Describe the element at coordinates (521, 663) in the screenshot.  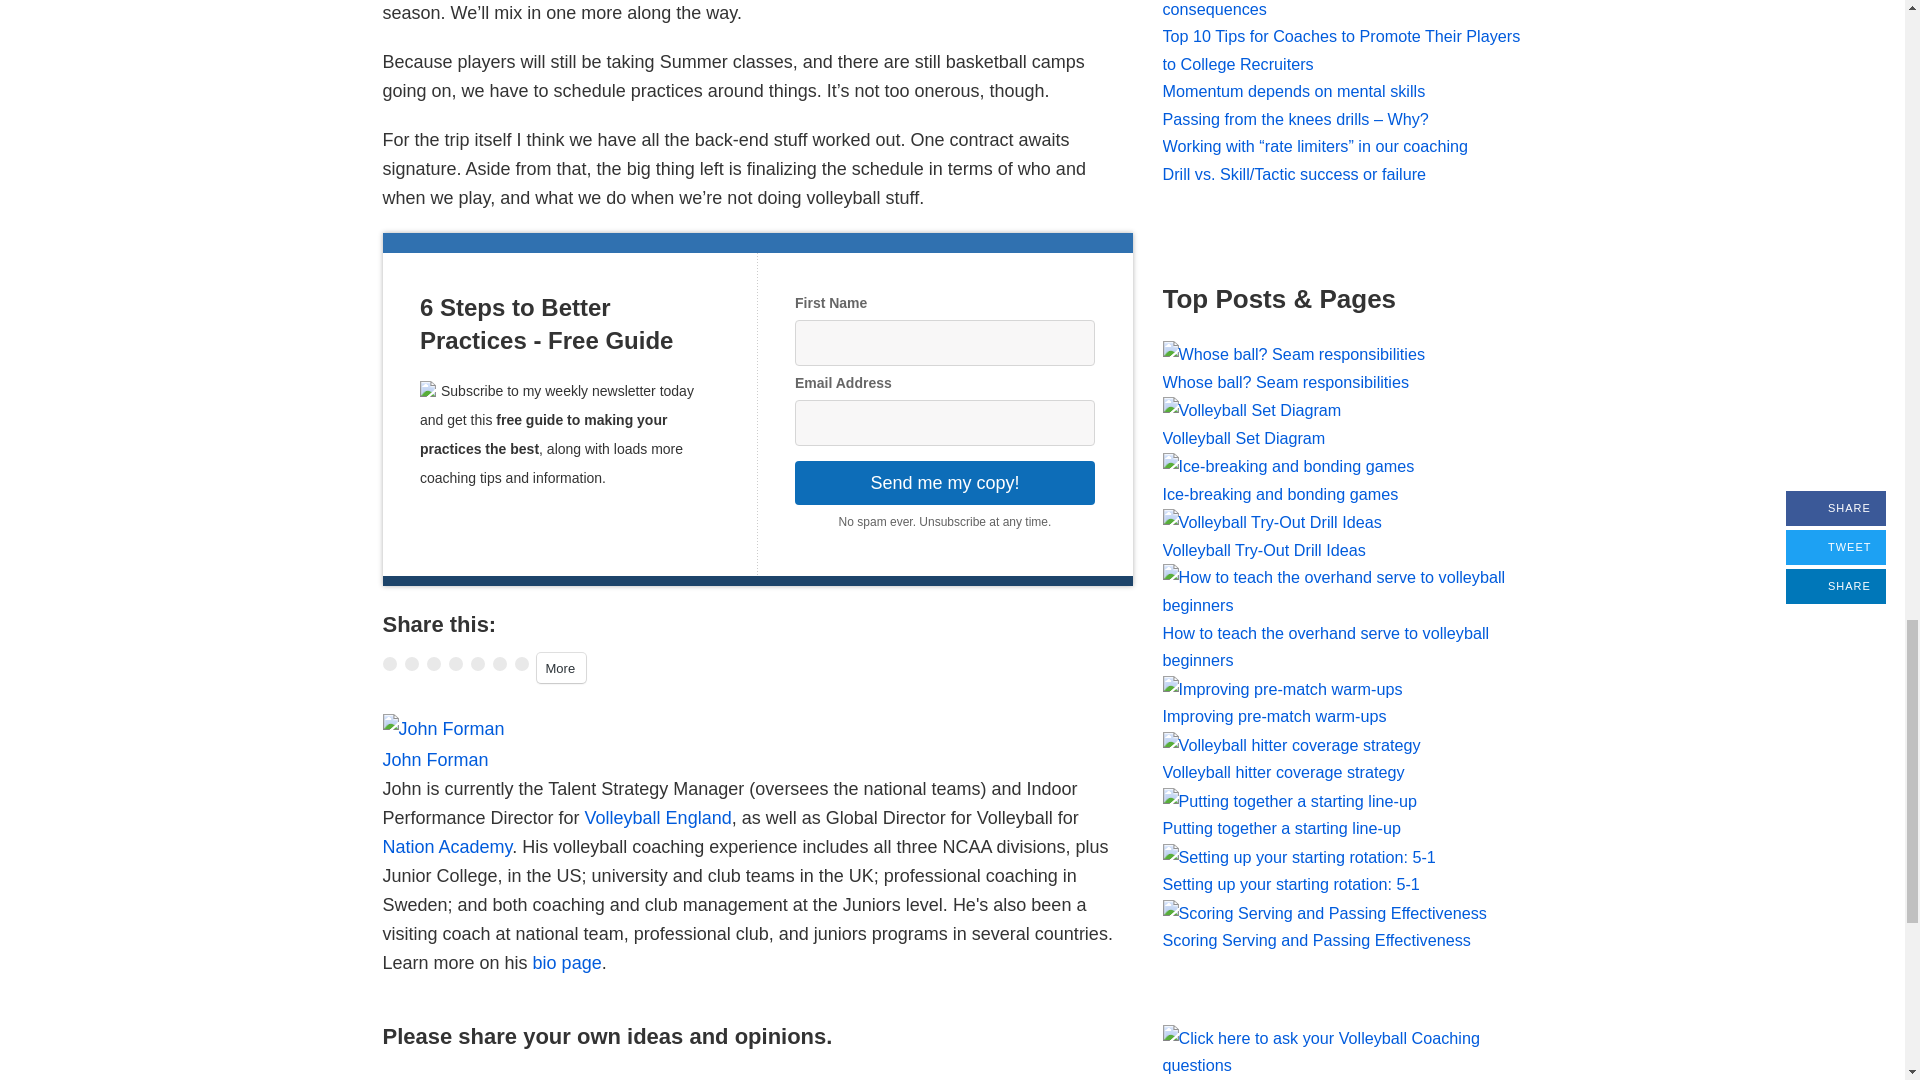
I see `Click to email a link to a friend` at that location.